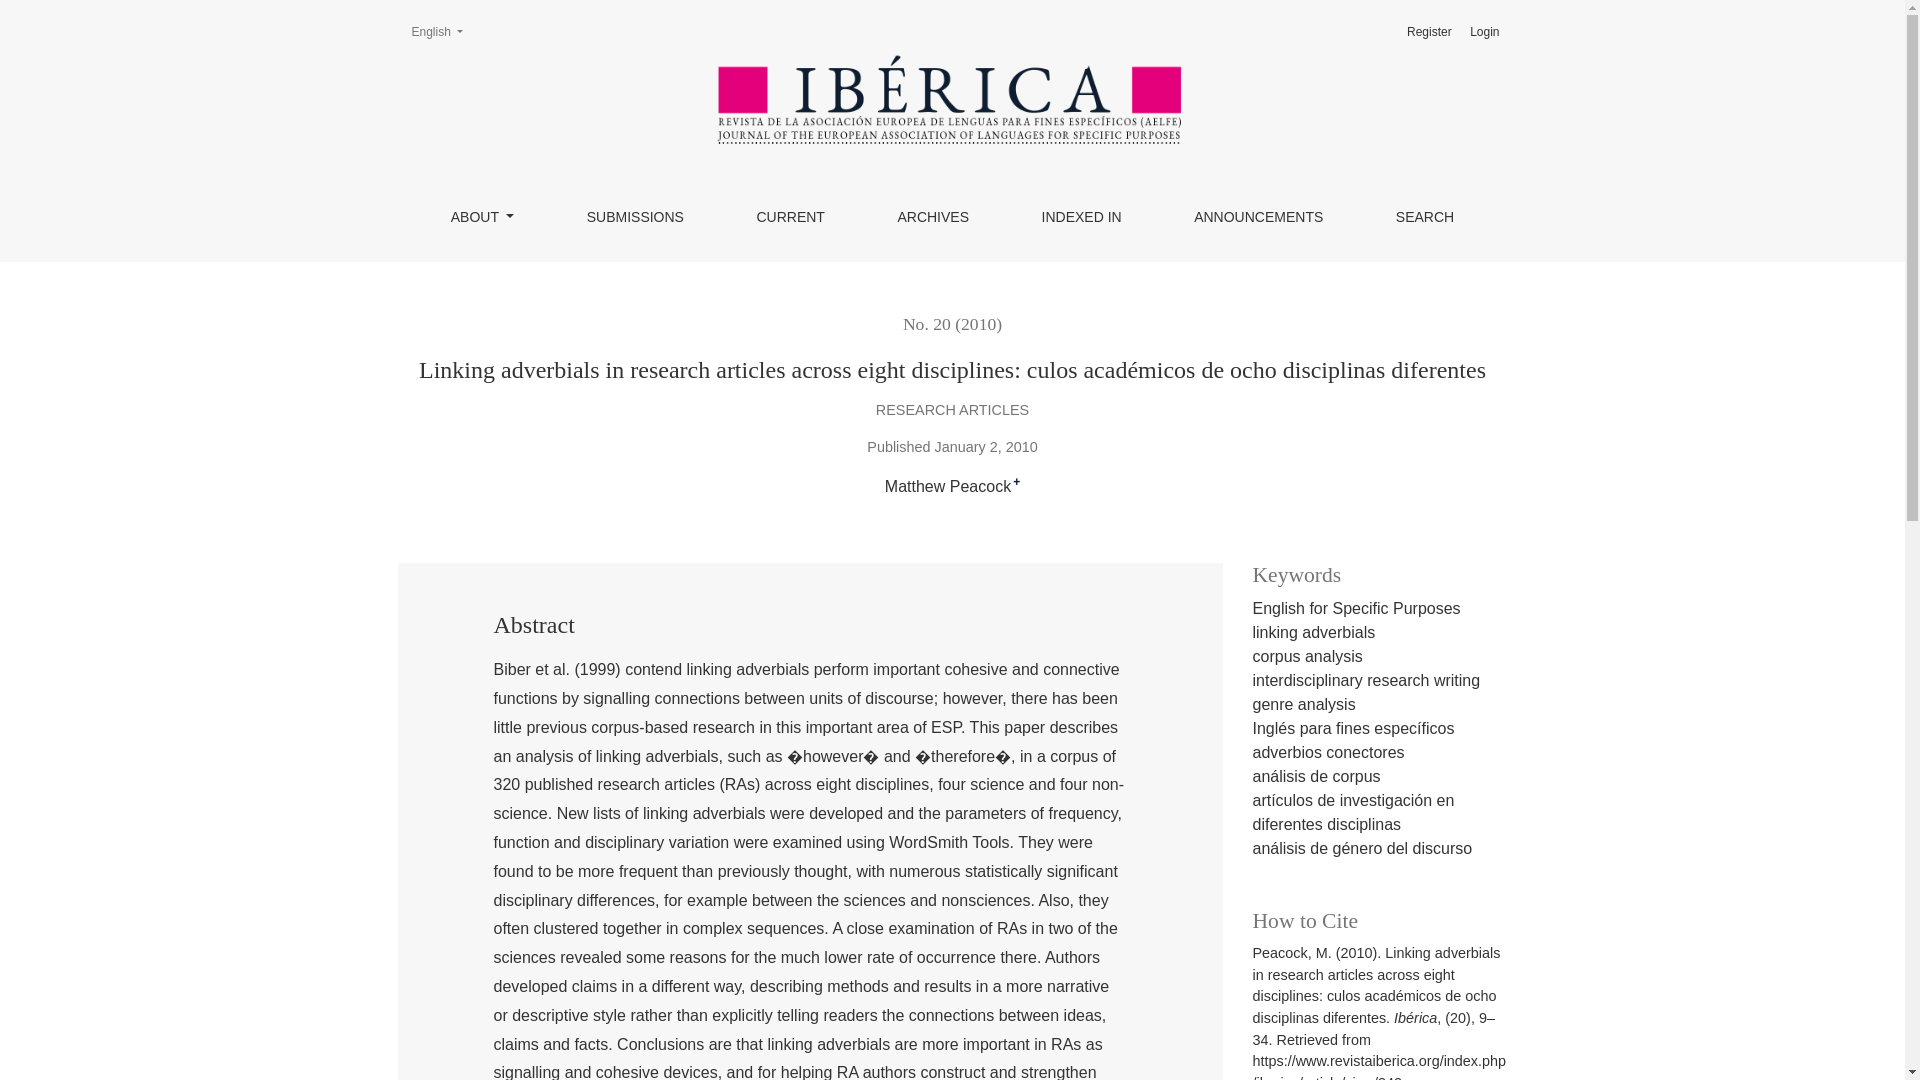  What do you see at coordinates (1424, 216) in the screenshot?
I see `SEARCH` at bounding box center [1424, 216].